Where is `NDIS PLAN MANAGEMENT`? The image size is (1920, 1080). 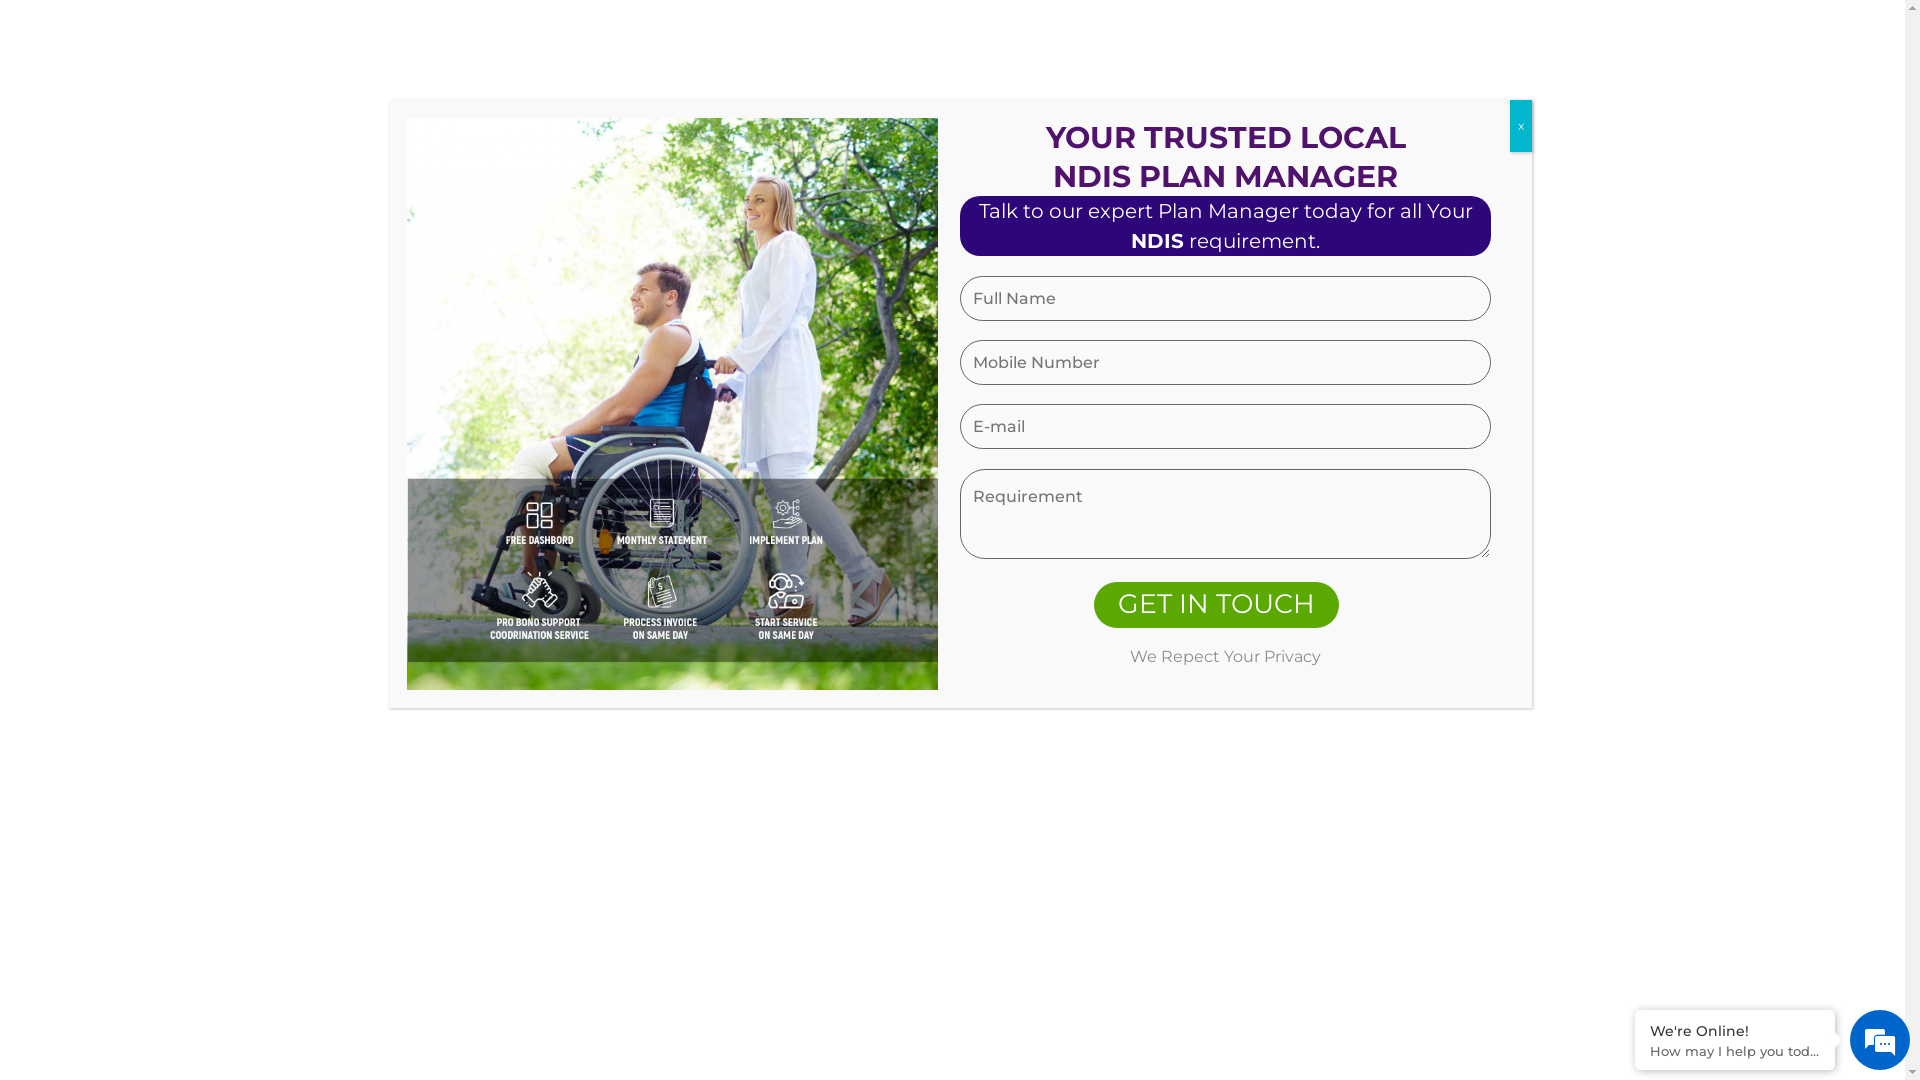 NDIS PLAN MANAGEMENT is located at coordinates (1002, 103).